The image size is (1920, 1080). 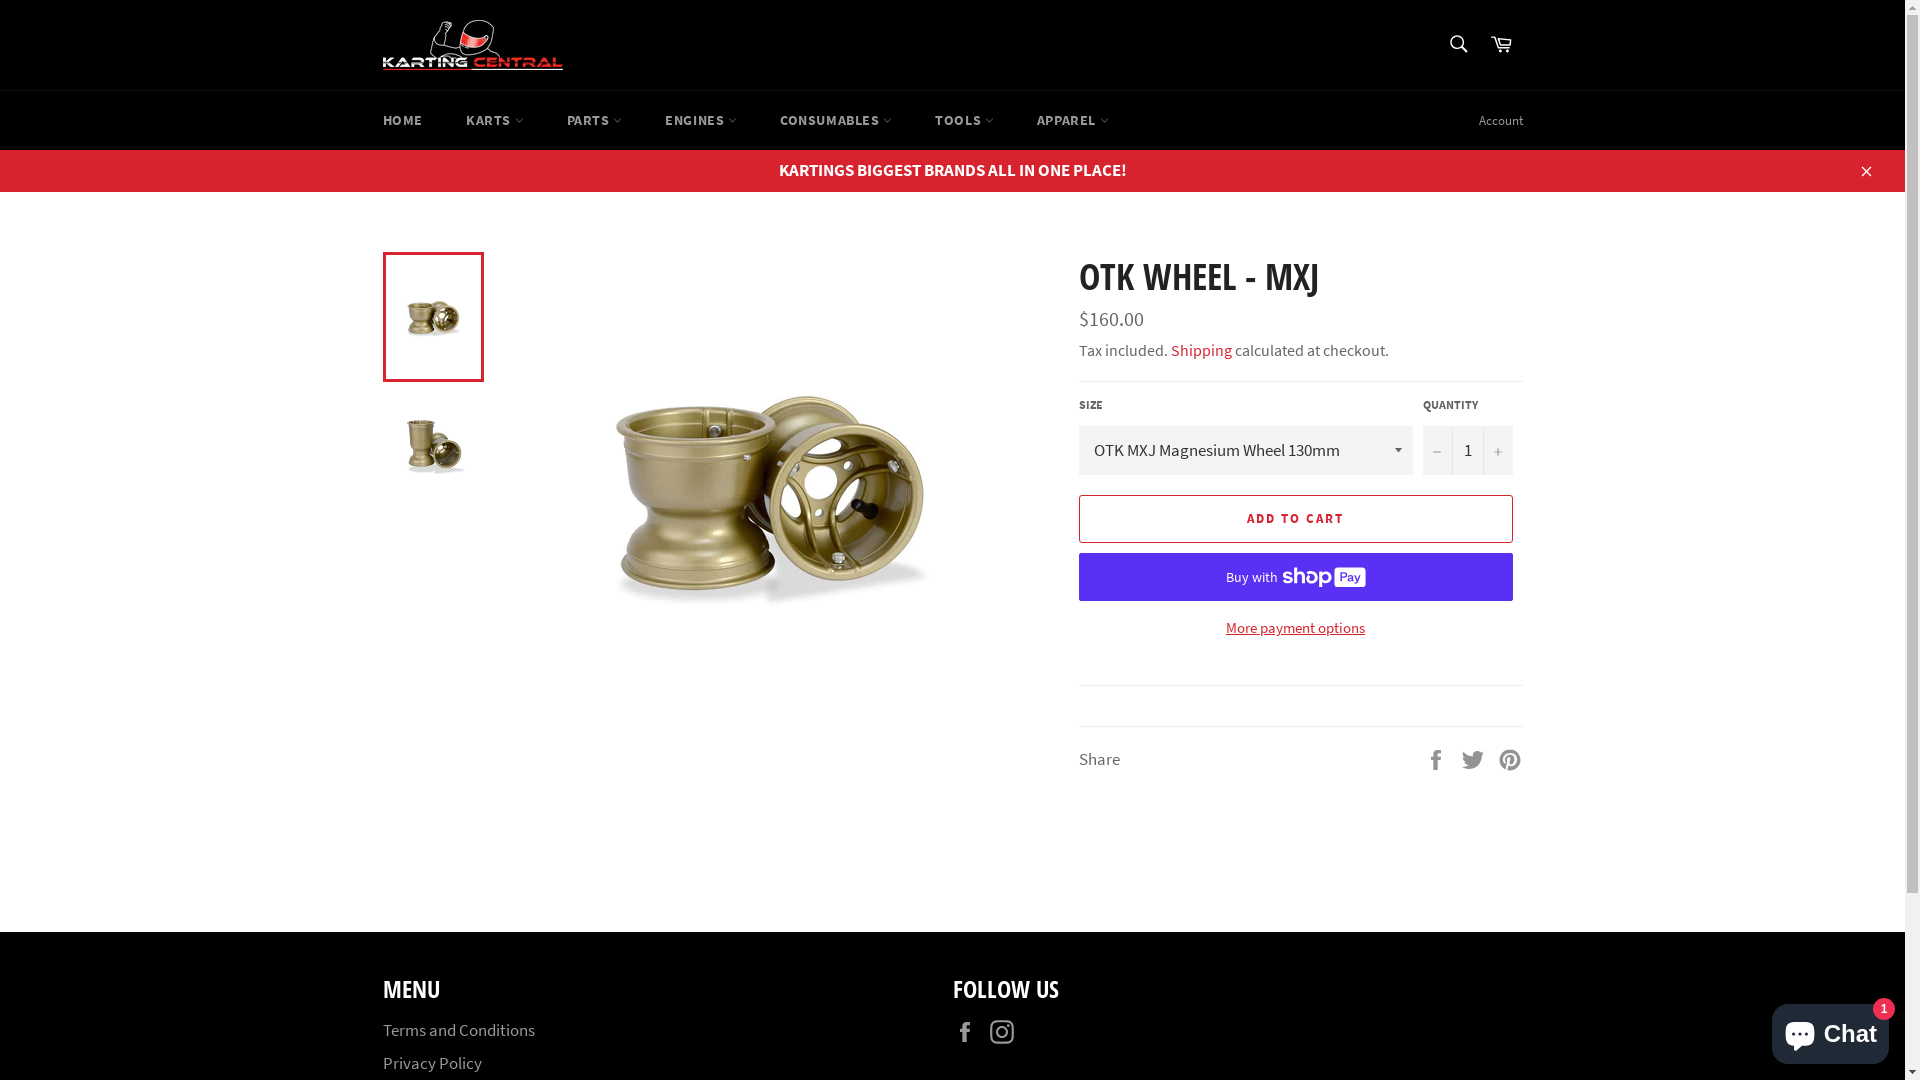 I want to click on Shopify online store chat, so click(x=1830, y=1030).